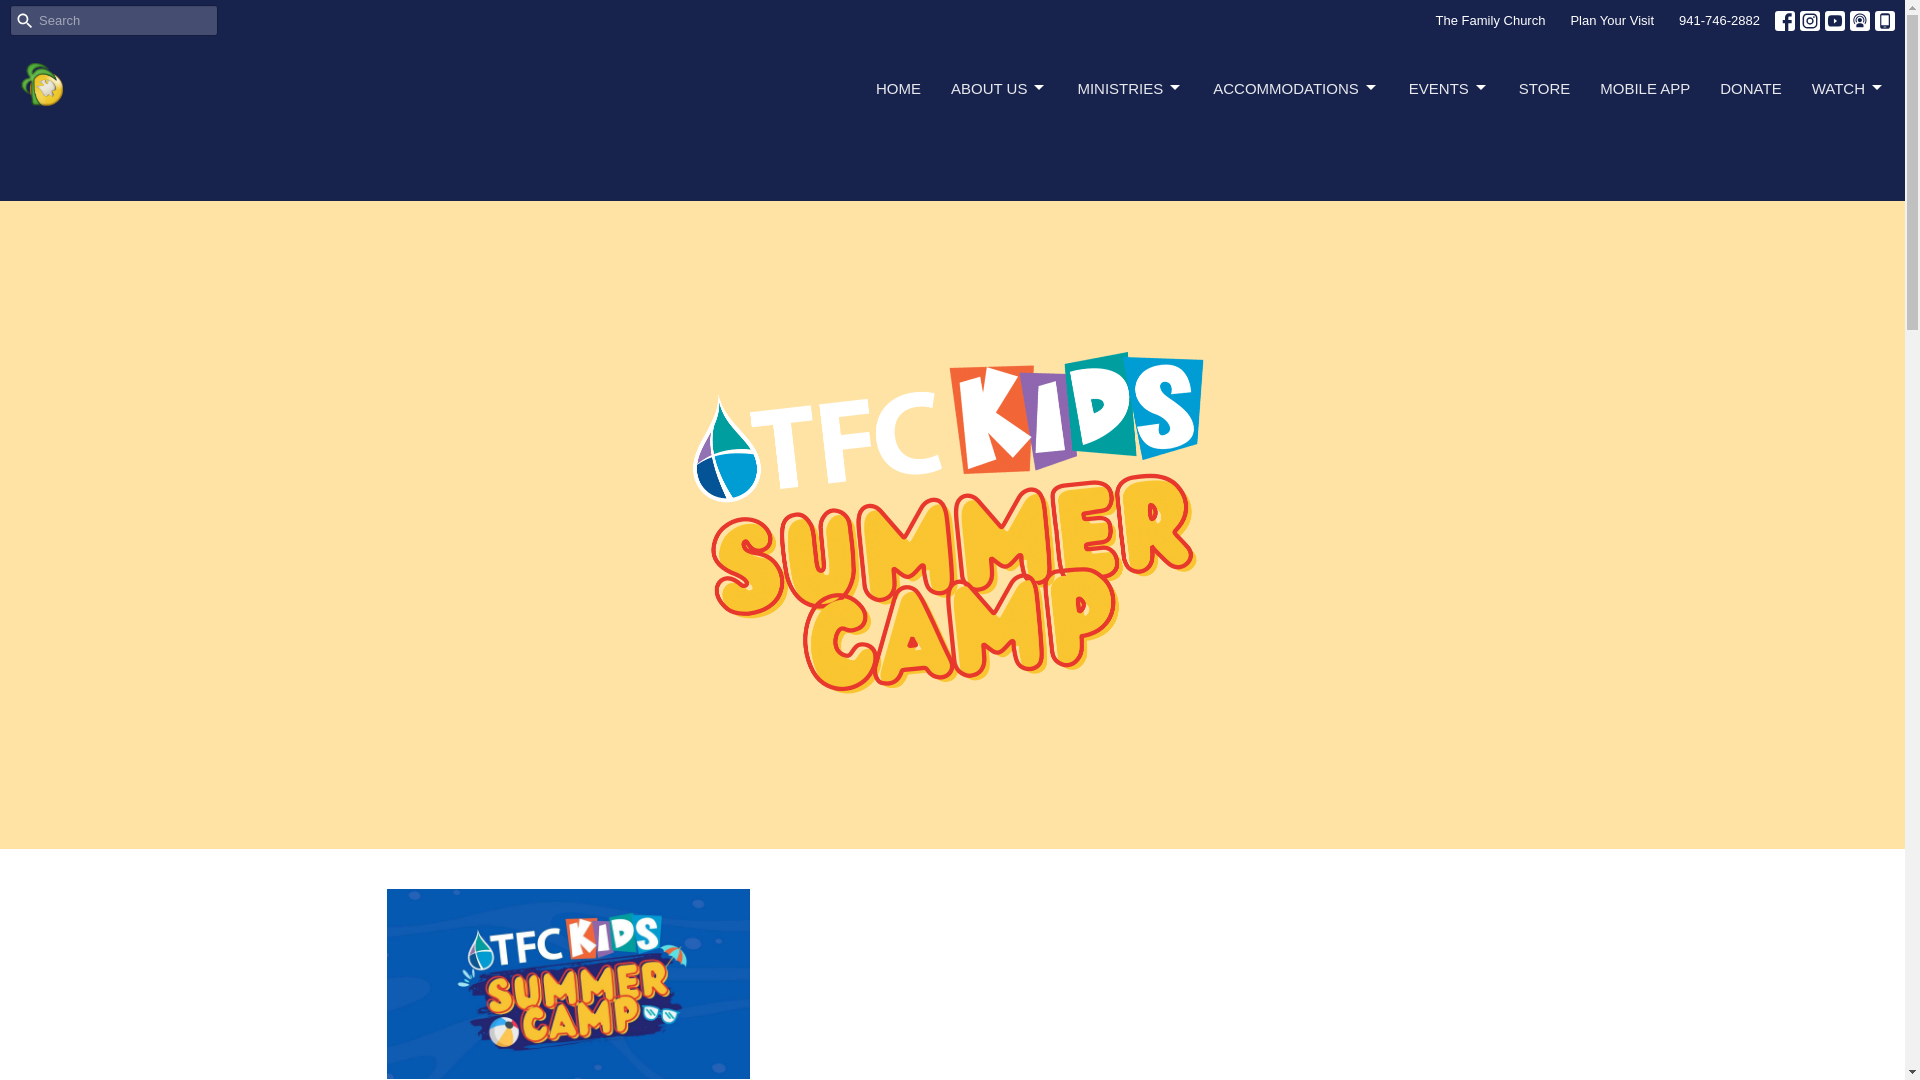  I want to click on ACCOMMODATIONS, so click(1296, 88).